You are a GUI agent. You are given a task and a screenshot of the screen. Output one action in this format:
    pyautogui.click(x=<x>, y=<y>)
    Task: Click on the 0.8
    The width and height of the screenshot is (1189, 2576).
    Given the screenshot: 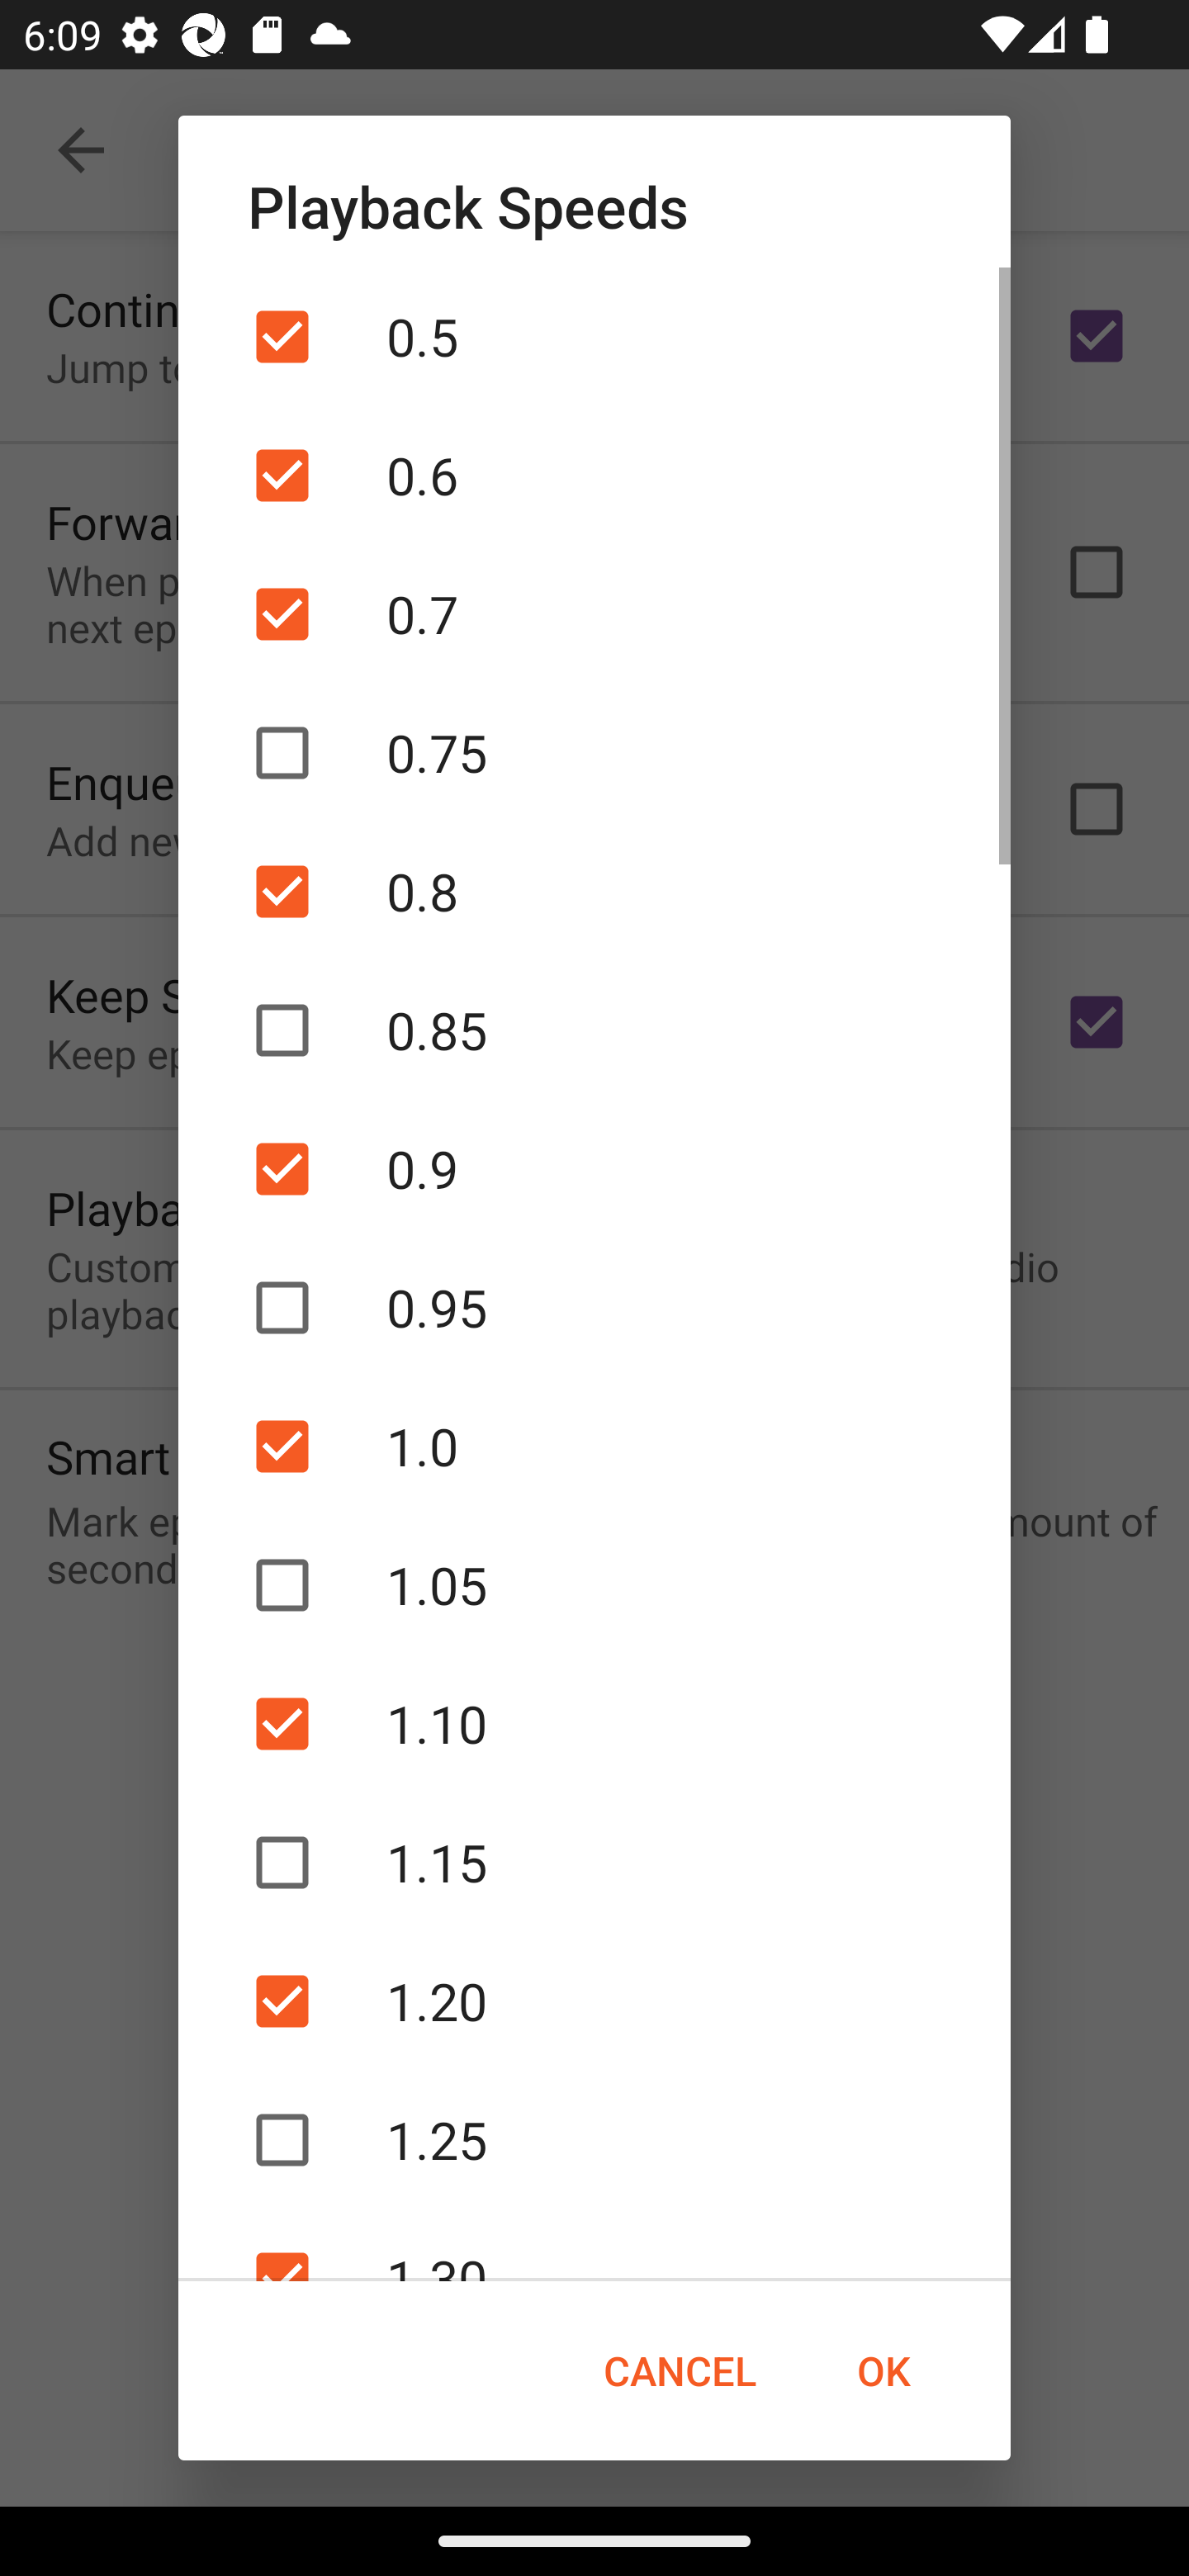 What is the action you would take?
    pyautogui.click(x=594, y=891)
    